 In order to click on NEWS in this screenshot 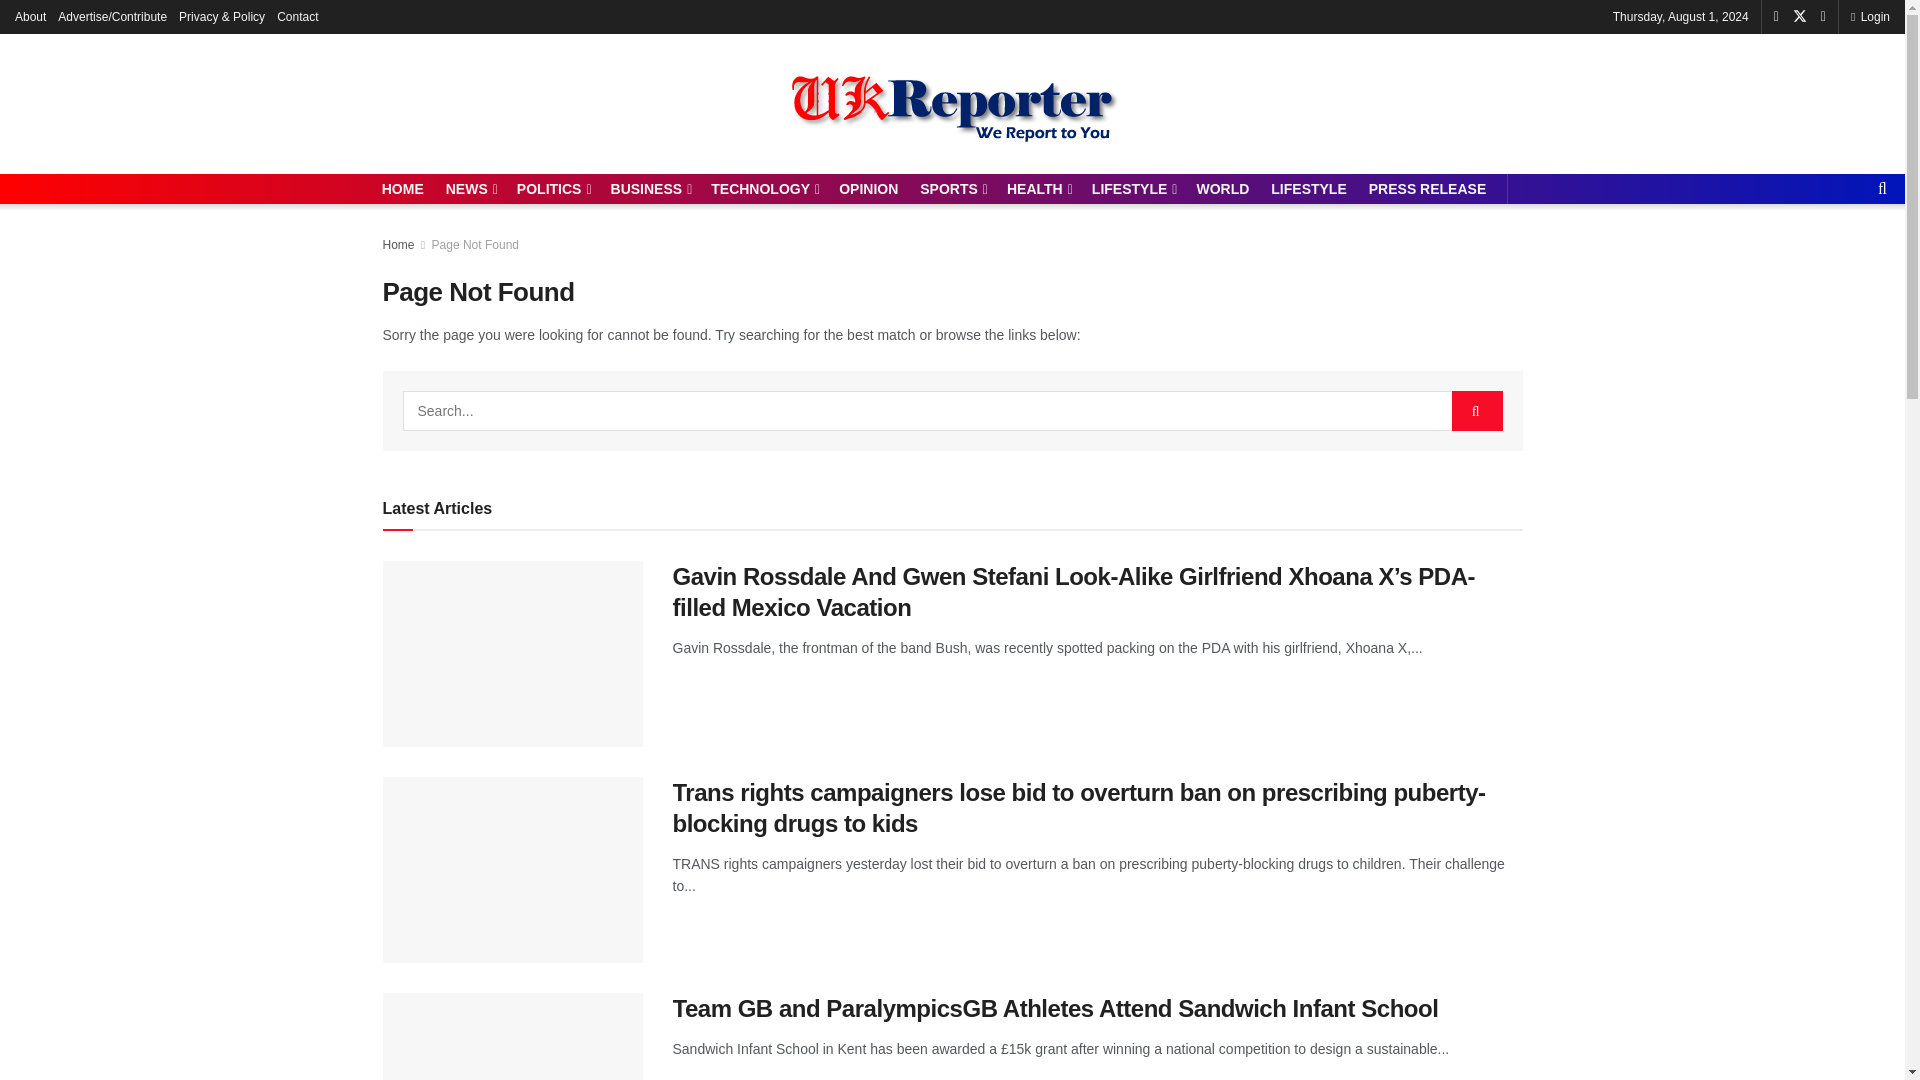, I will do `click(470, 188)`.